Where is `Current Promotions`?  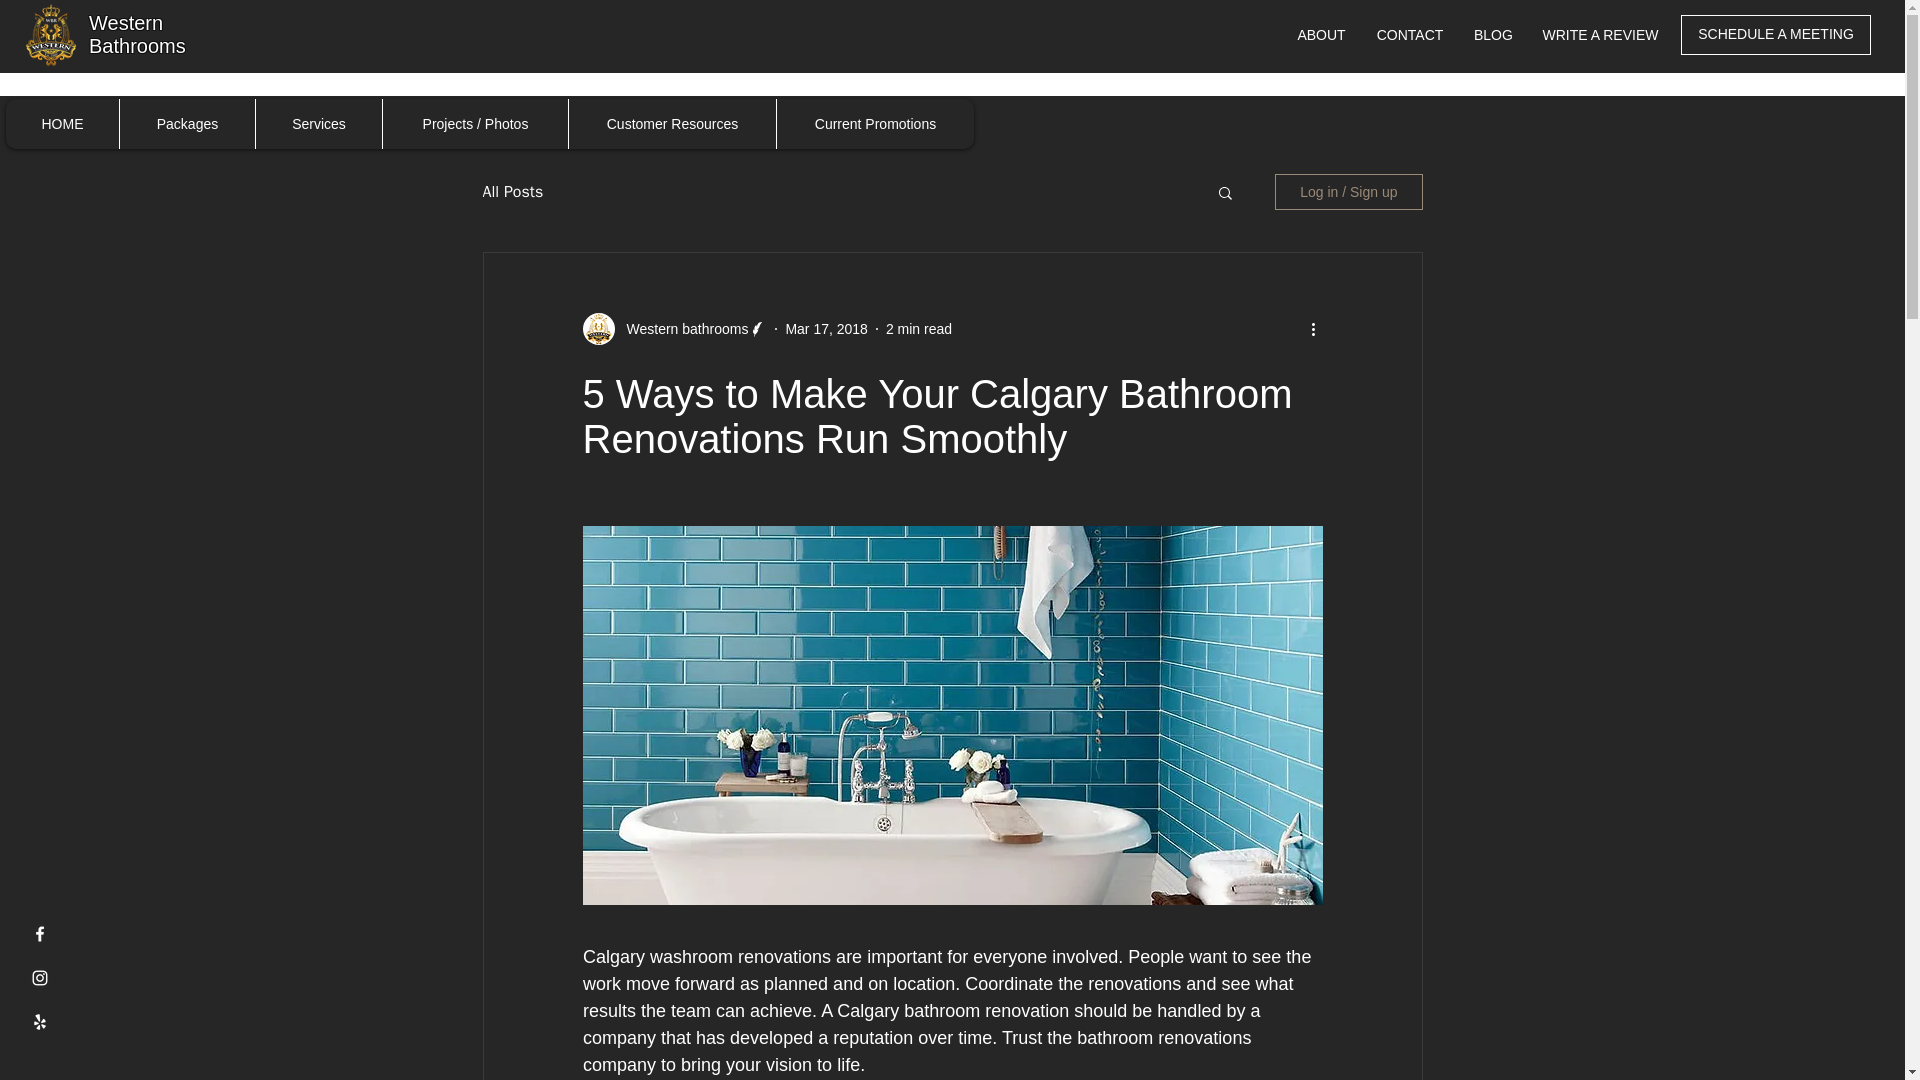 Current Promotions is located at coordinates (874, 124).